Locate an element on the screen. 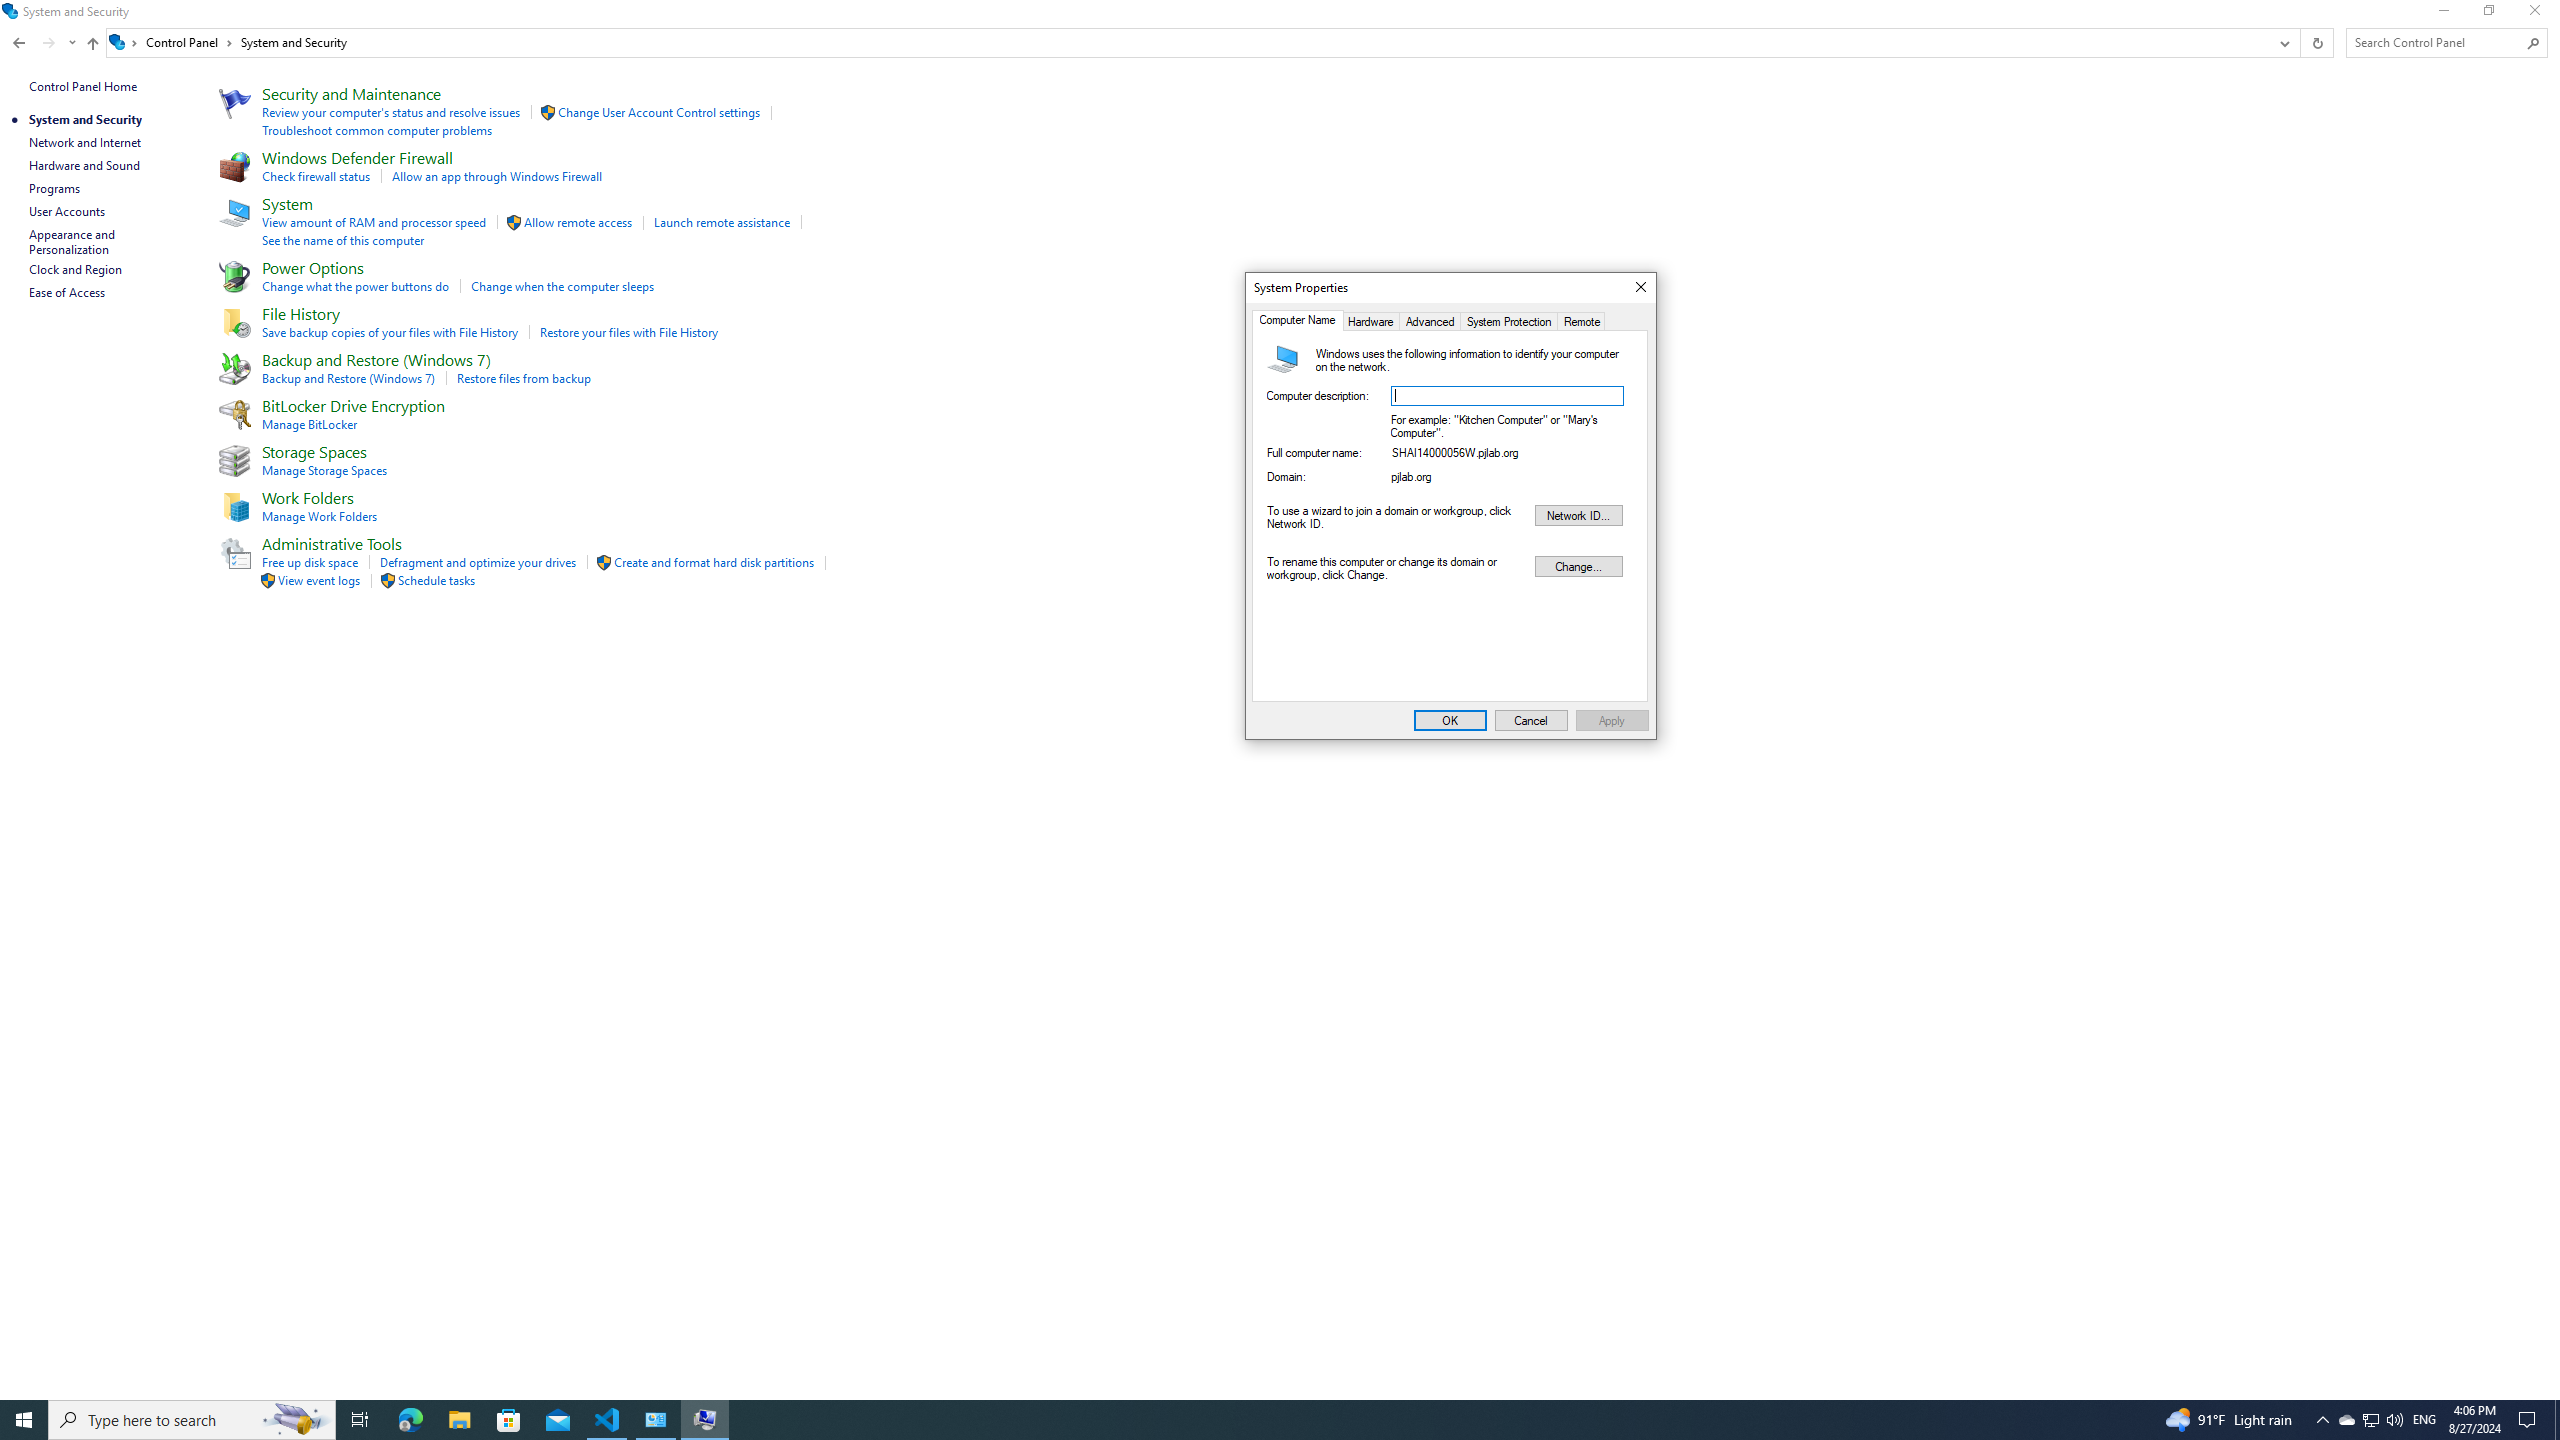  Network ID... is located at coordinates (1578, 515).